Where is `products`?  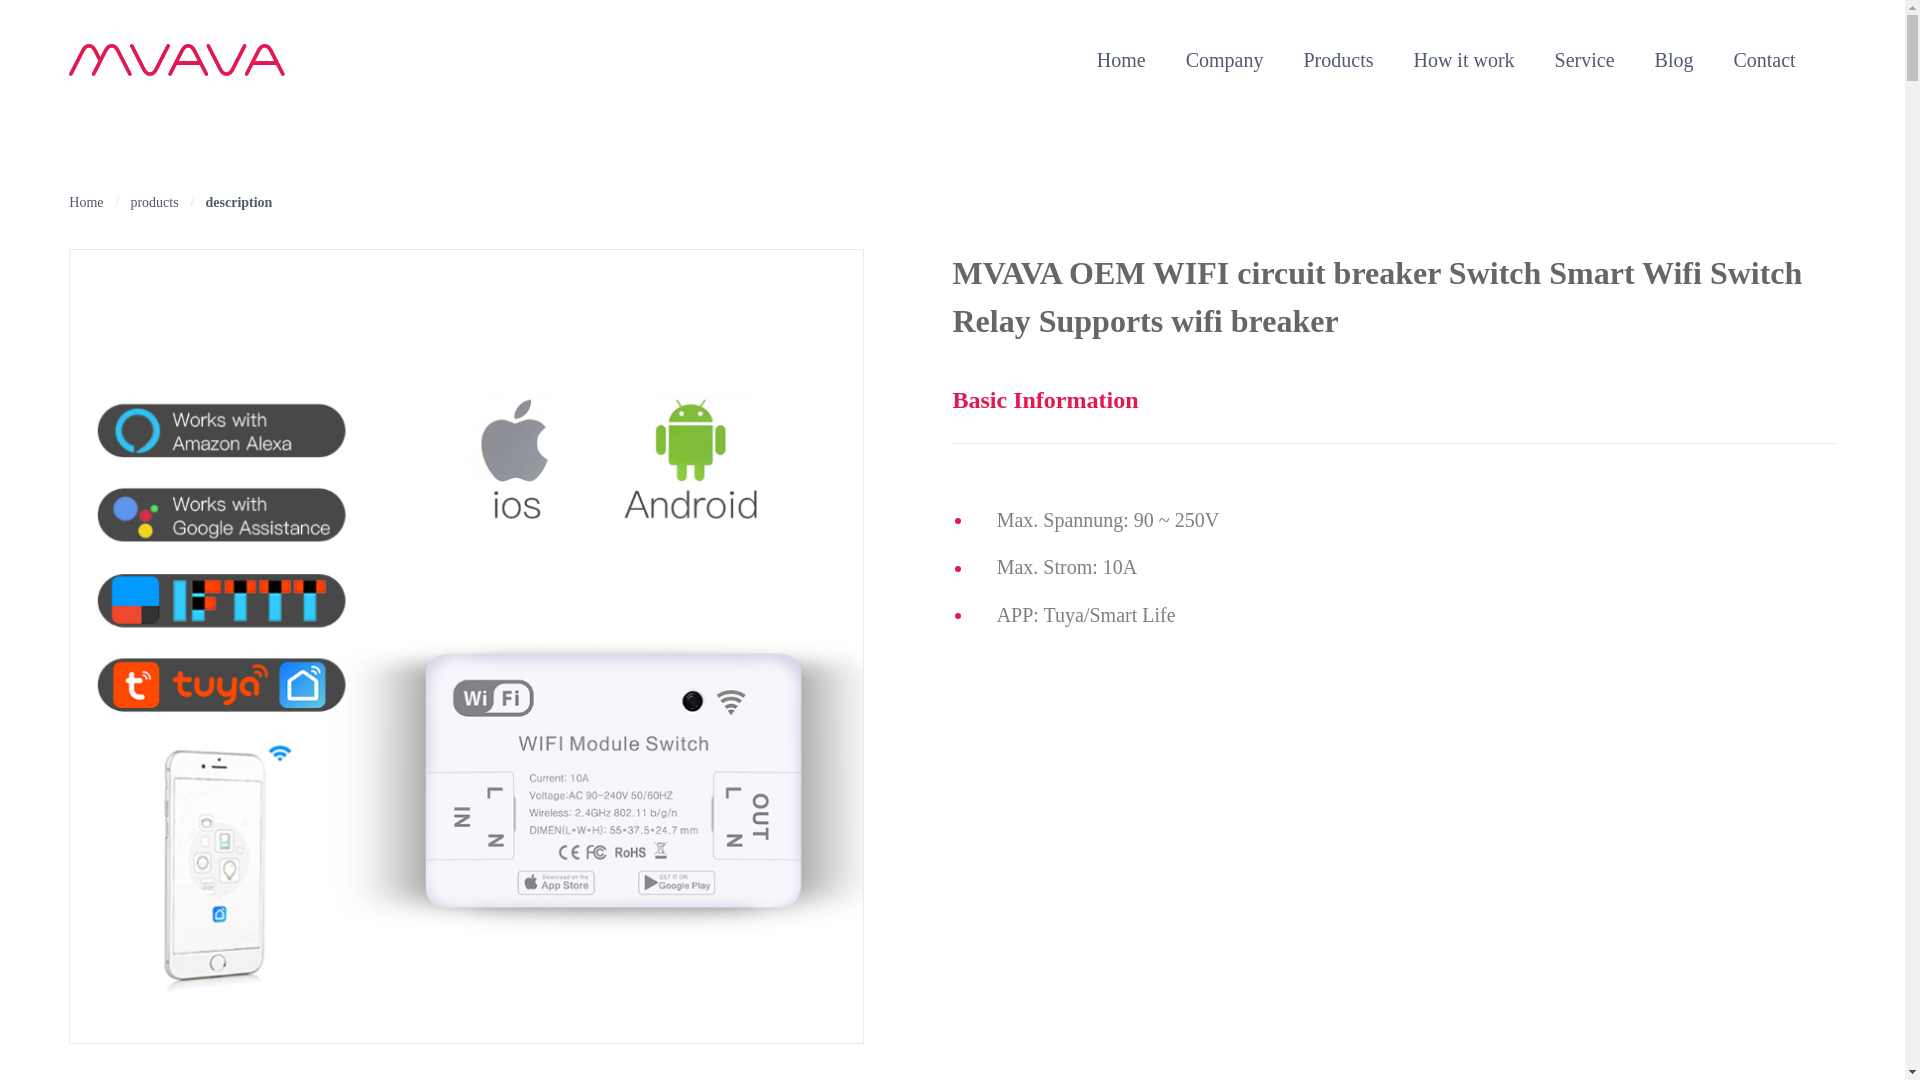 products is located at coordinates (154, 202).